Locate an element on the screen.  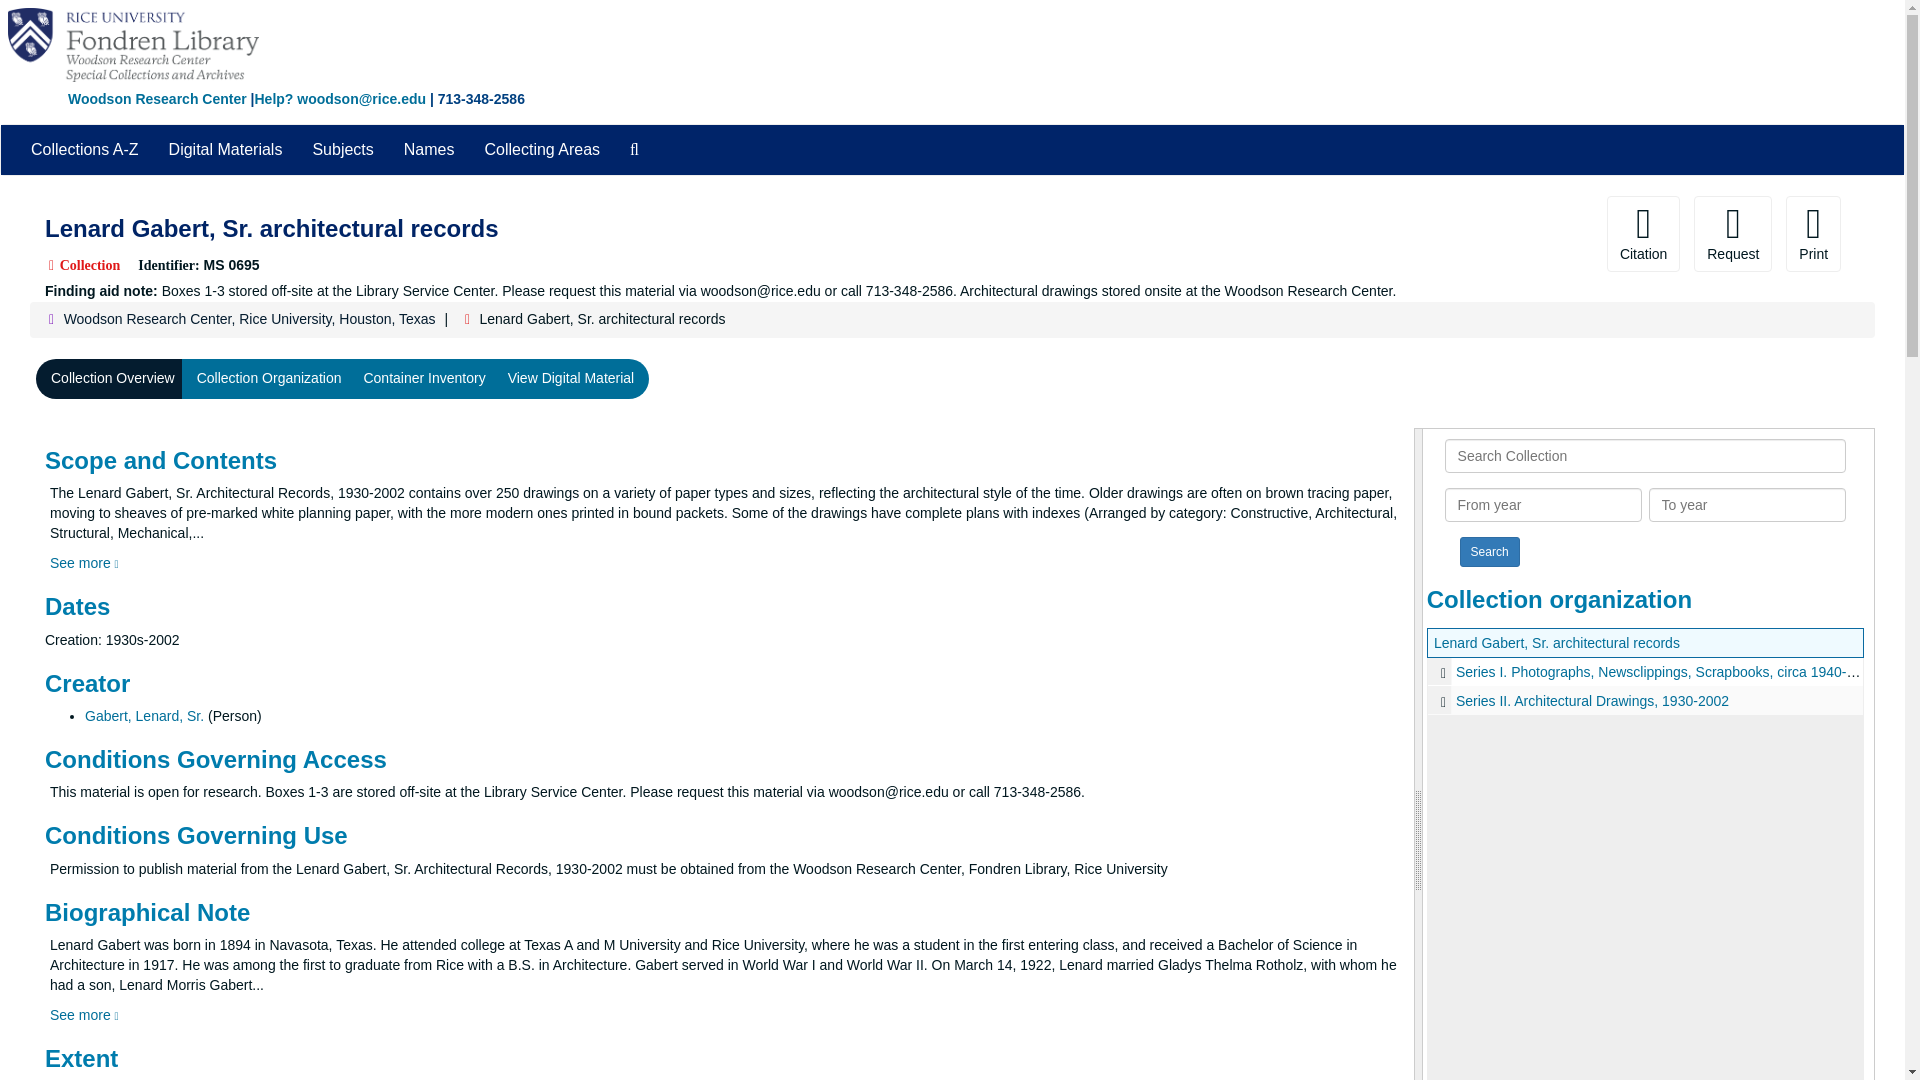
Page Actions is located at coordinates (1490, 234).